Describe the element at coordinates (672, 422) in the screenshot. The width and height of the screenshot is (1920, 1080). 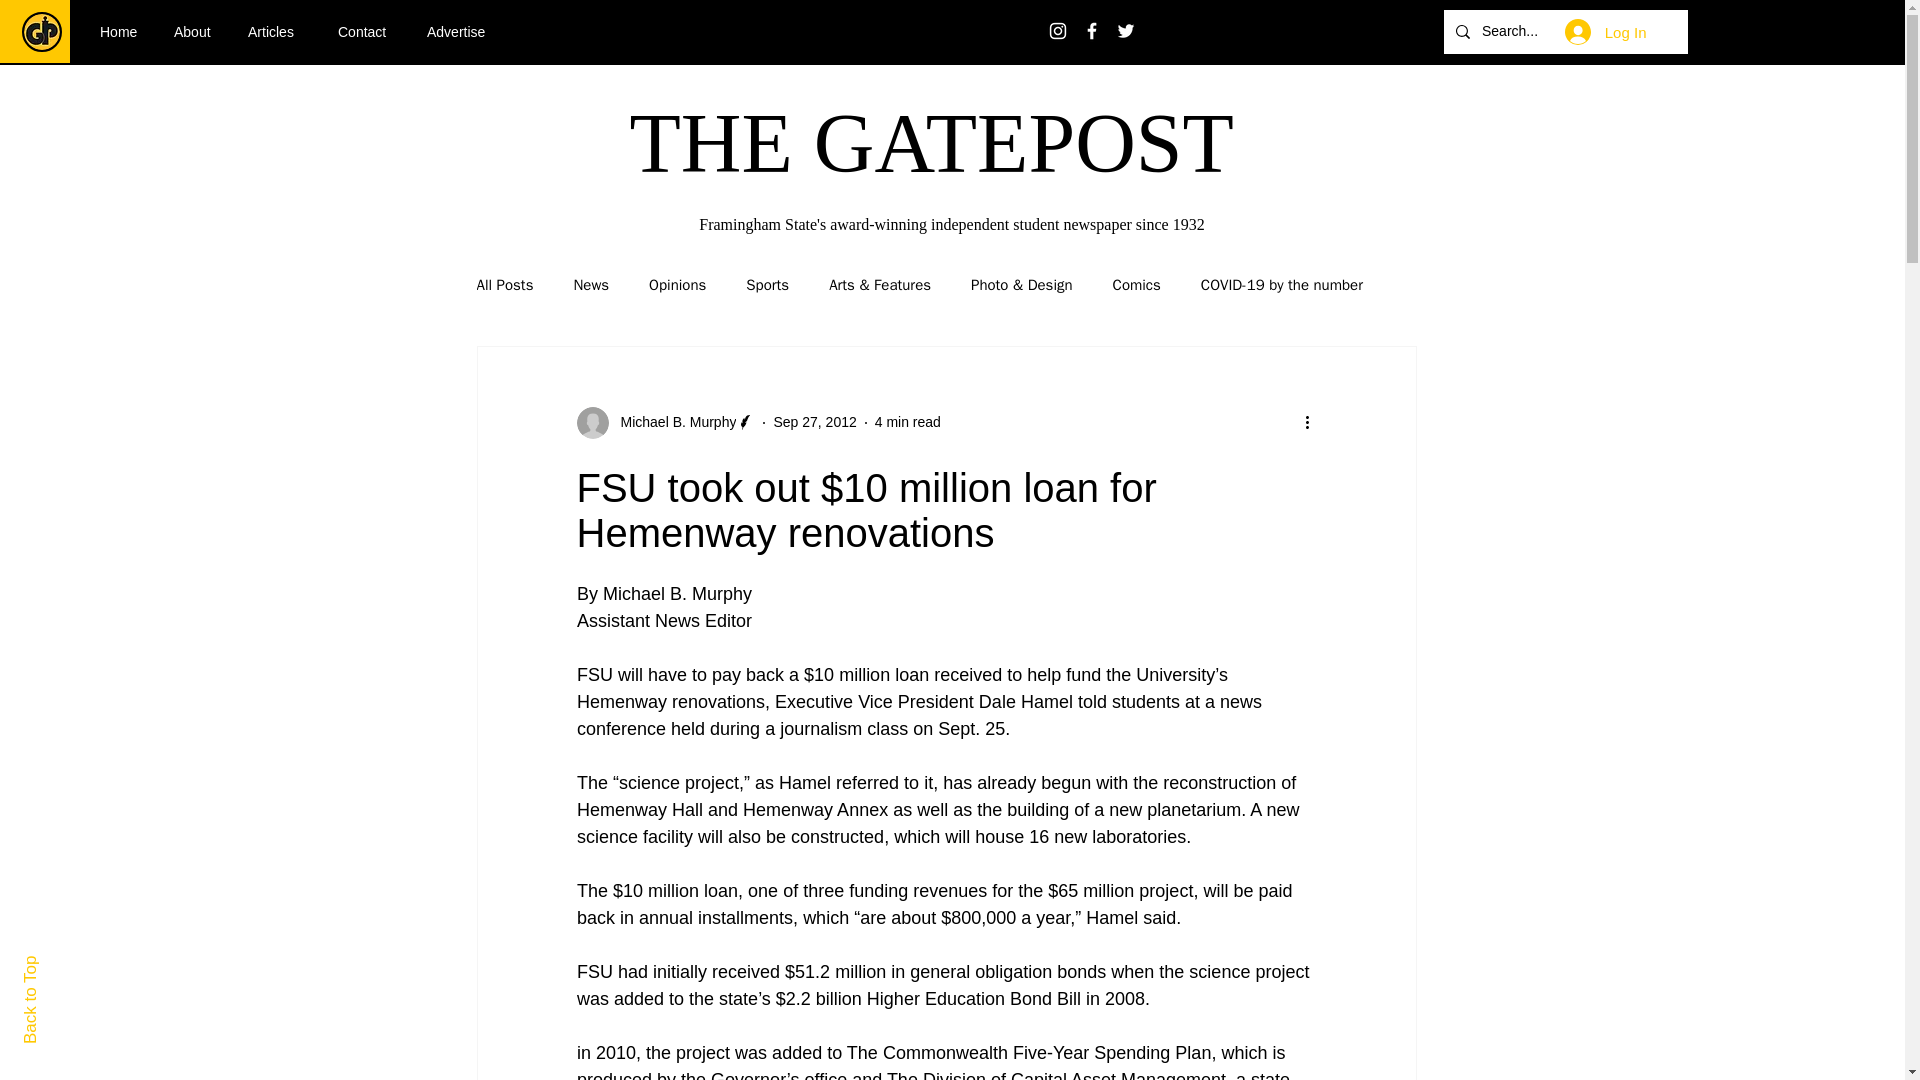
I see `Michael B. Murphy` at that location.